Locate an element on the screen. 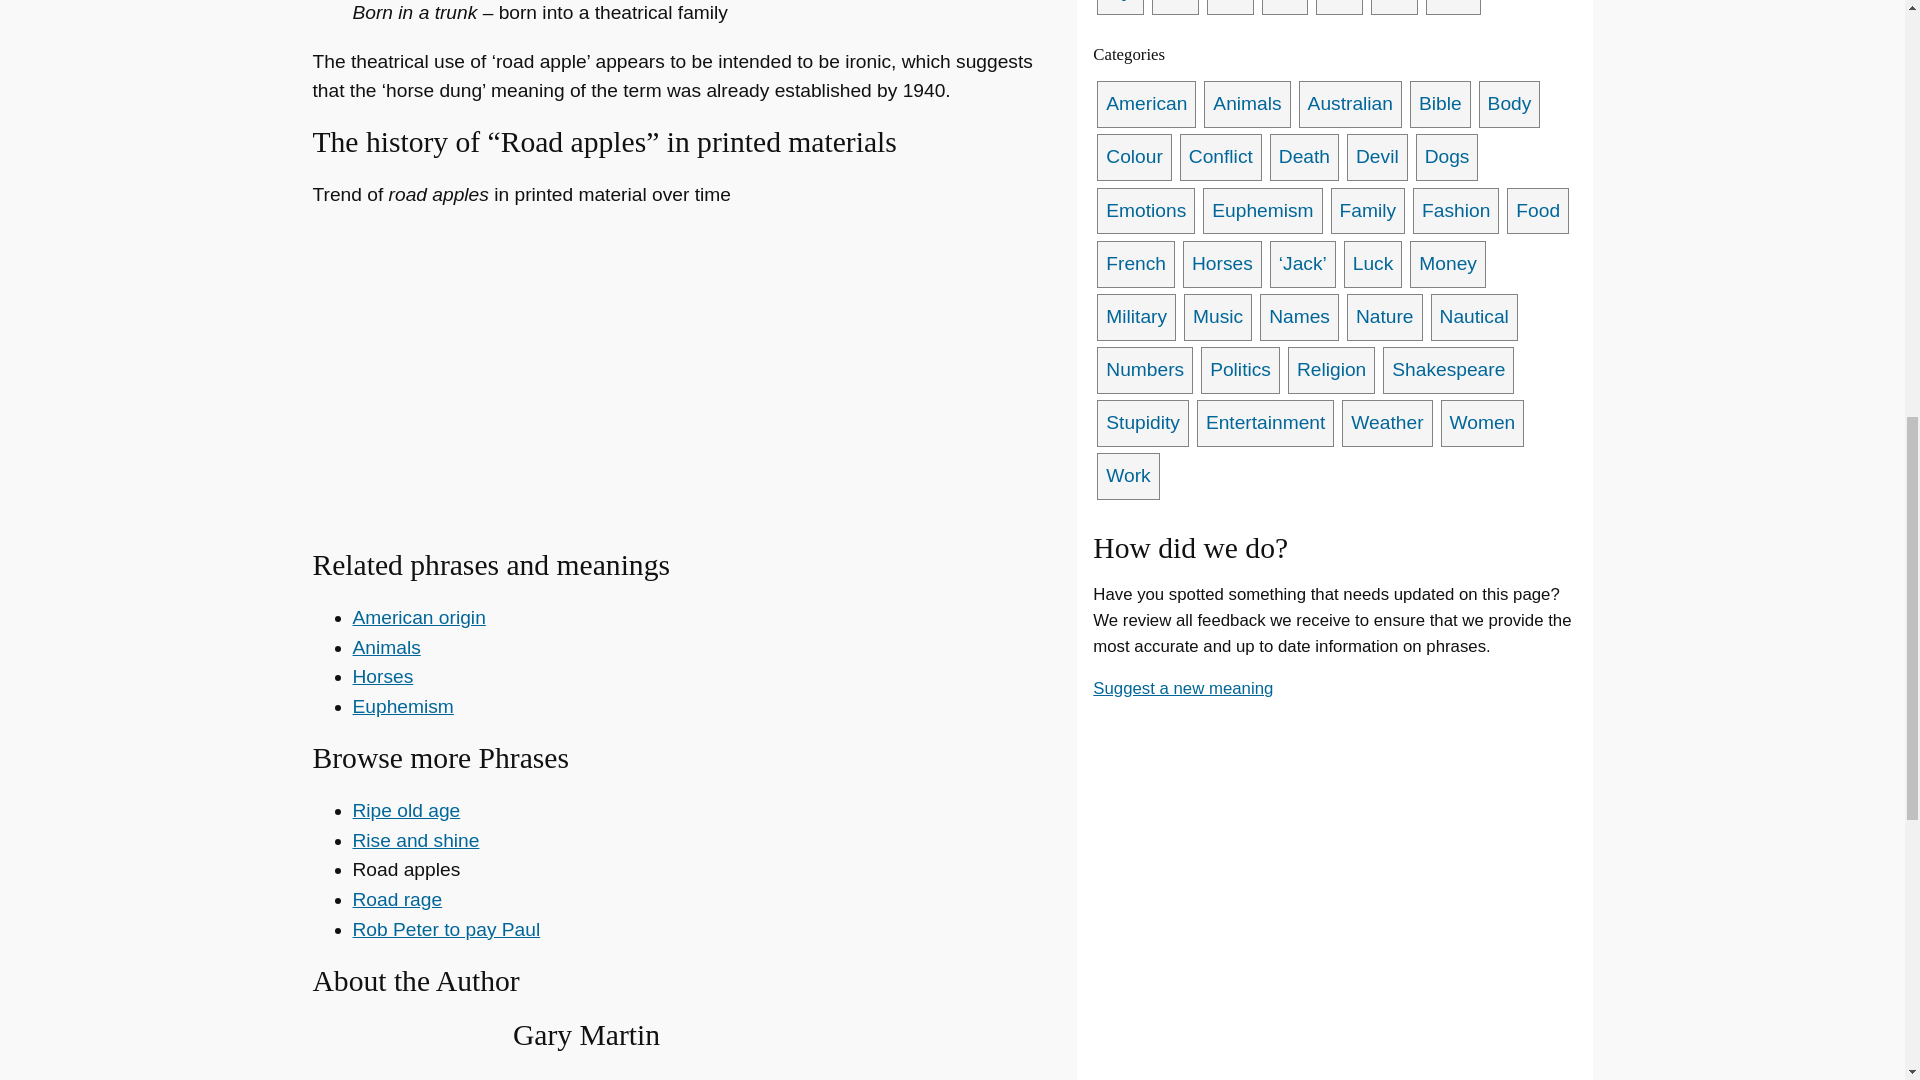  American origin is located at coordinates (418, 616).